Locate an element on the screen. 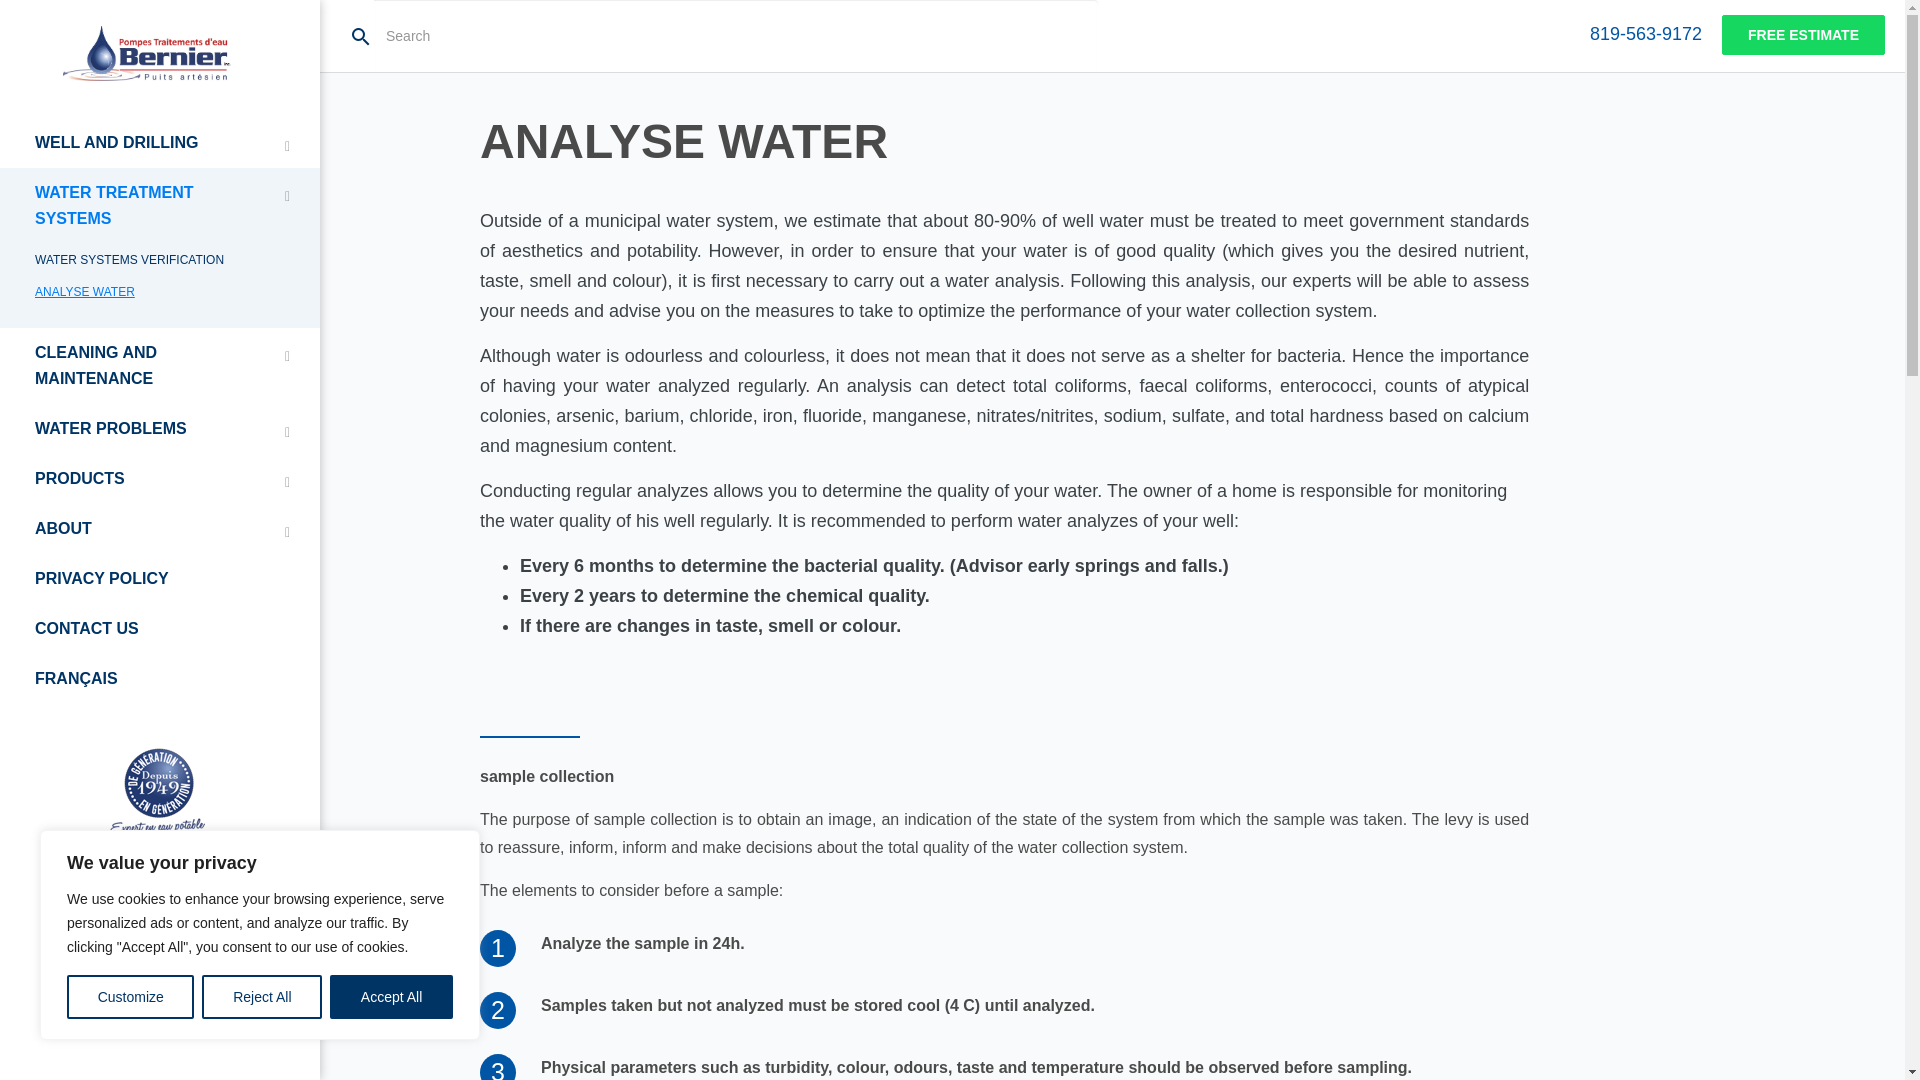  Pompes Traitements d'eau Bernier inc. is located at coordinates (148, 53).